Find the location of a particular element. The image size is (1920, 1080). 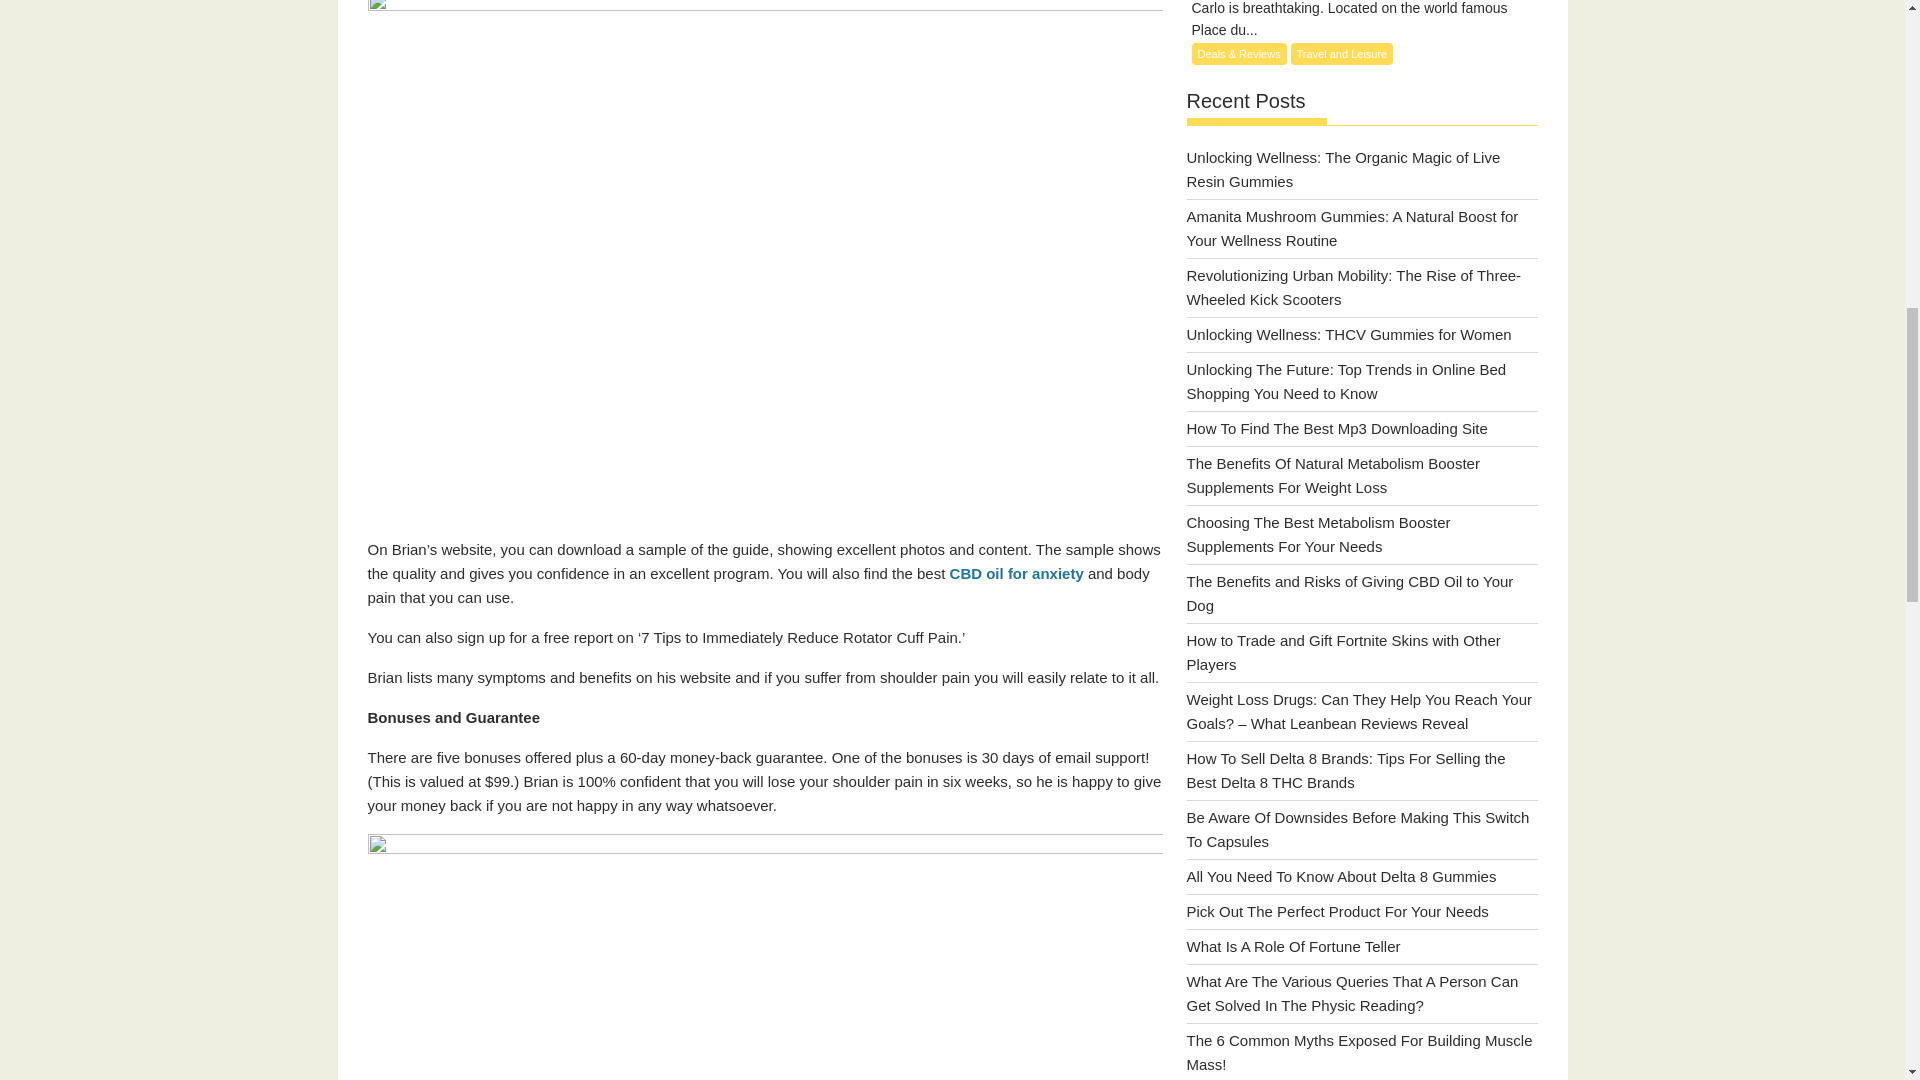

CBD oil for anxiety is located at coordinates (1019, 573).